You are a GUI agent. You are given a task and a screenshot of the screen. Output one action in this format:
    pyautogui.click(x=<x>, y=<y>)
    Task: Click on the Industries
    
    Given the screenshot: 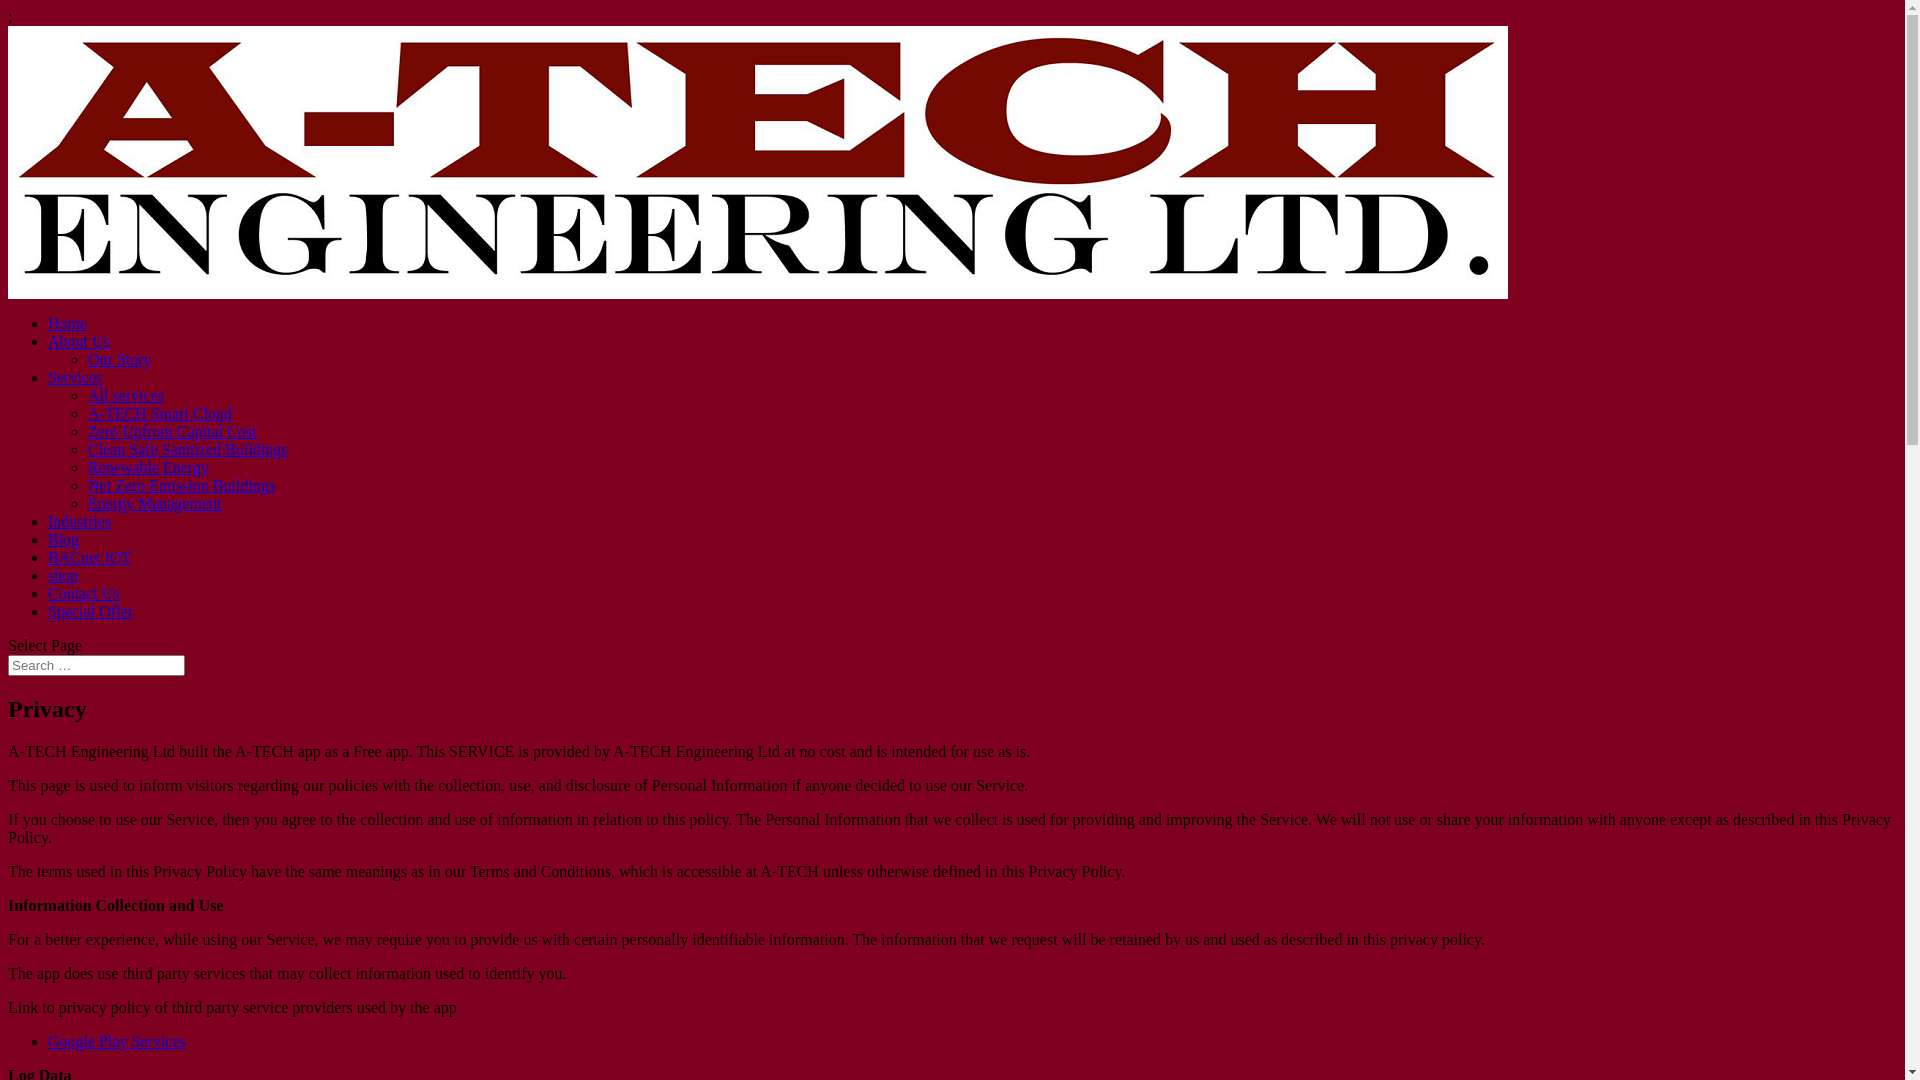 What is the action you would take?
    pyautogui.click(x=80, y=522)
    